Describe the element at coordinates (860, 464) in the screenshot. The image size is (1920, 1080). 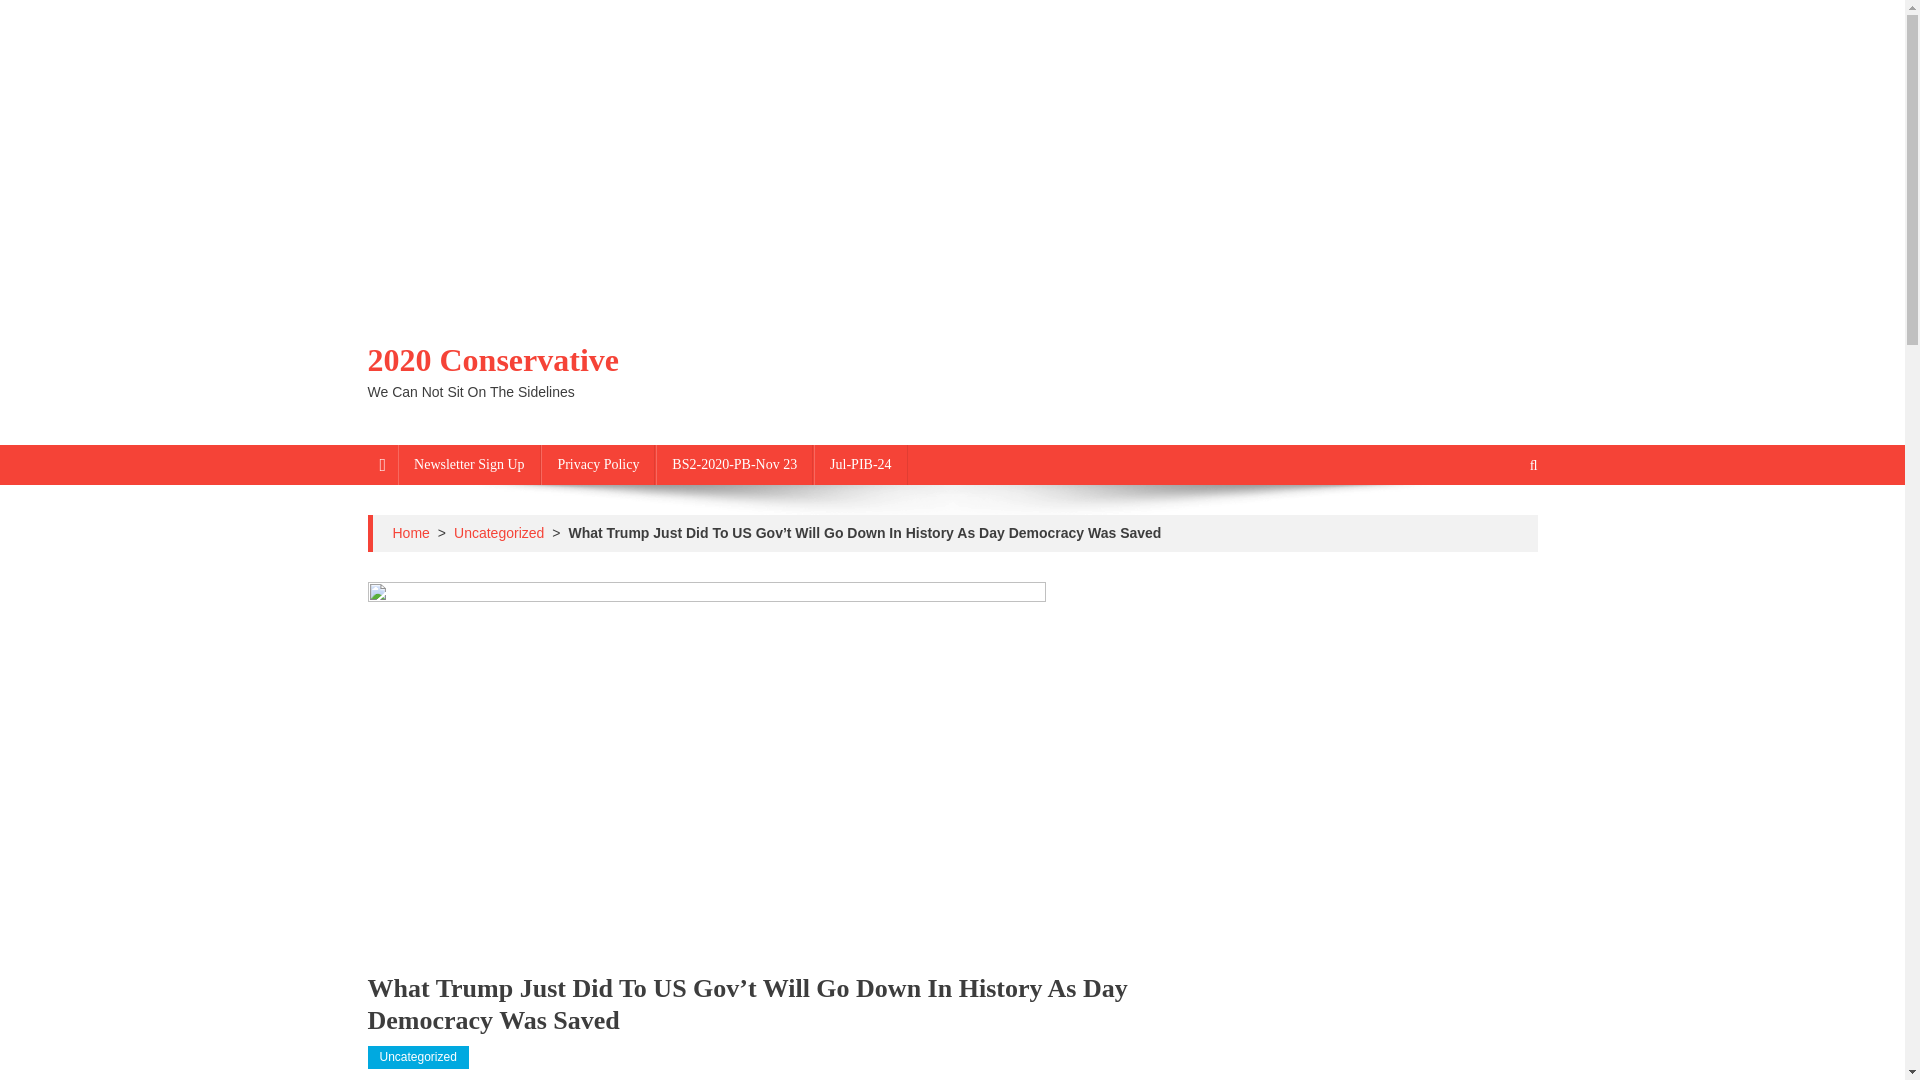
I see `Jul-PIB-24` at that location.